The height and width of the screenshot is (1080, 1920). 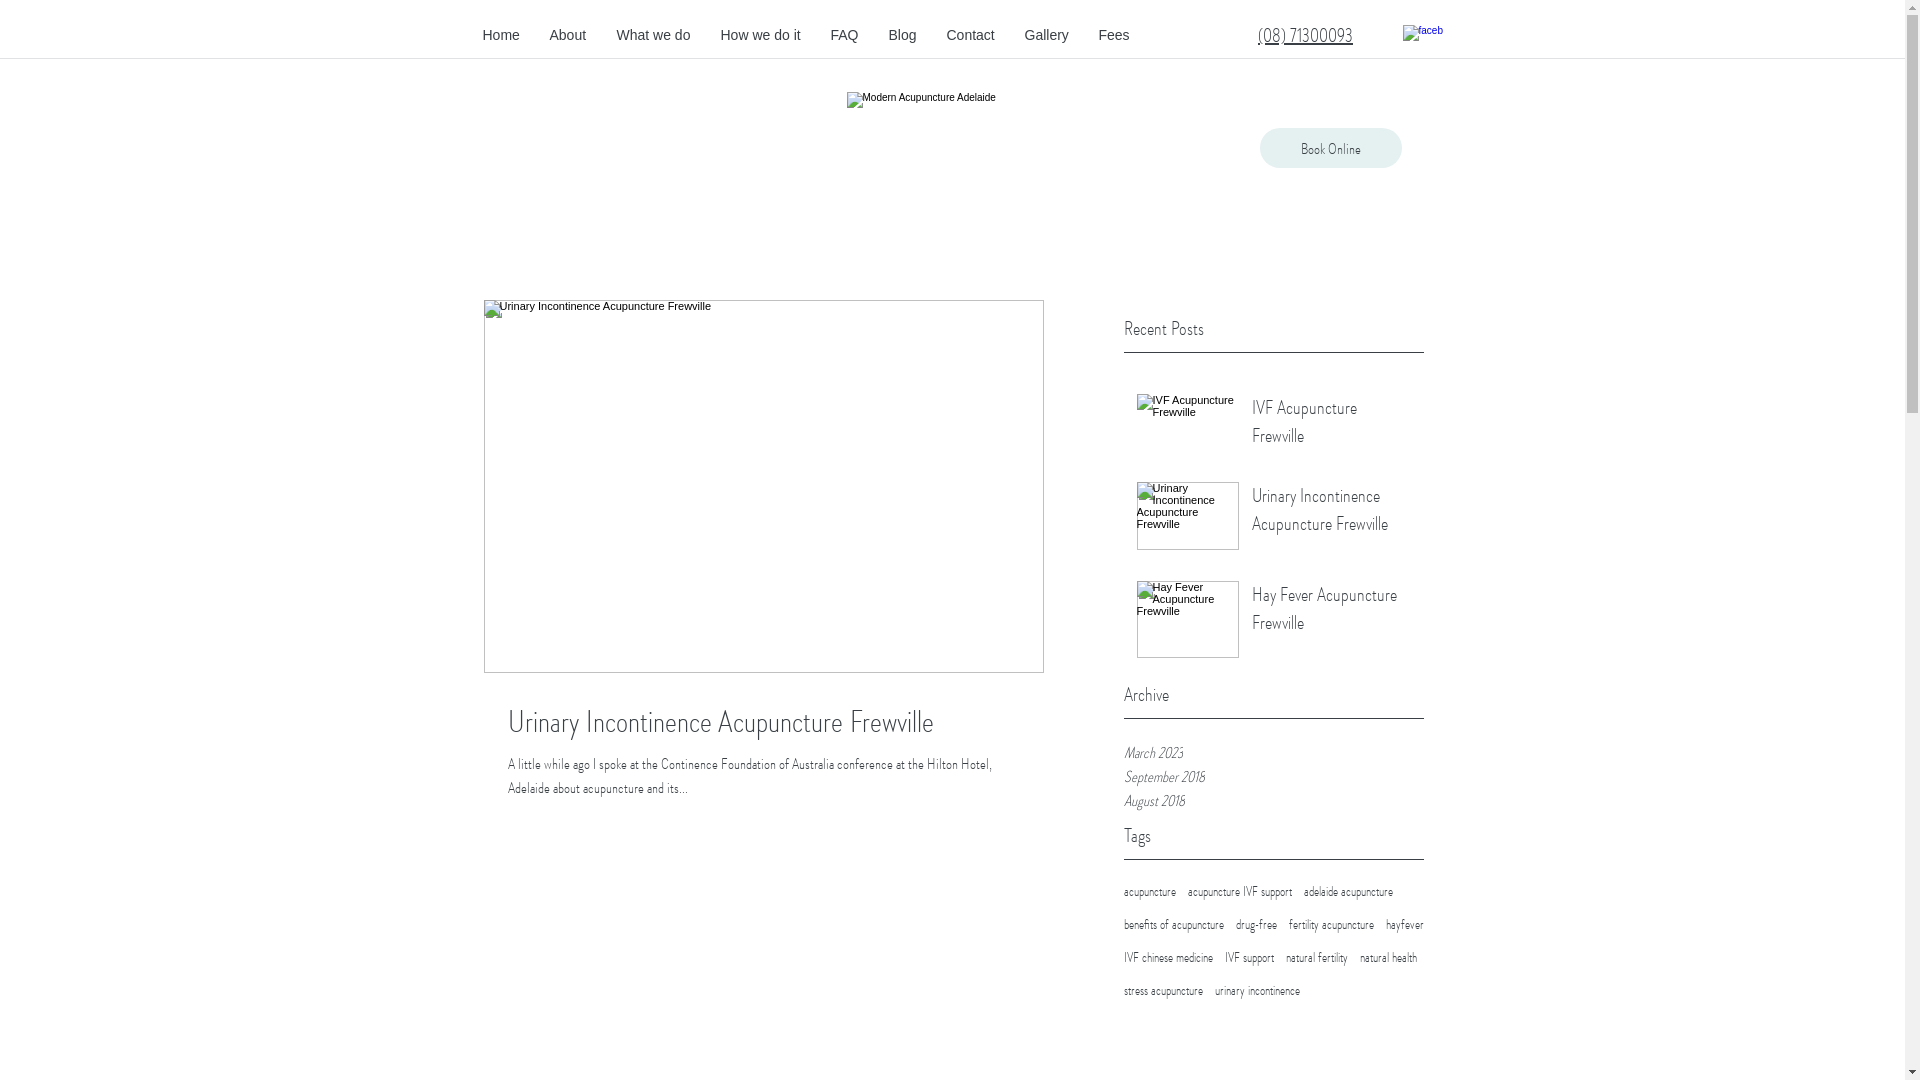 What do you see at coordinates (1114, 35) in the screenshot?
I see `Fees` at bounding box center [1114, 35].